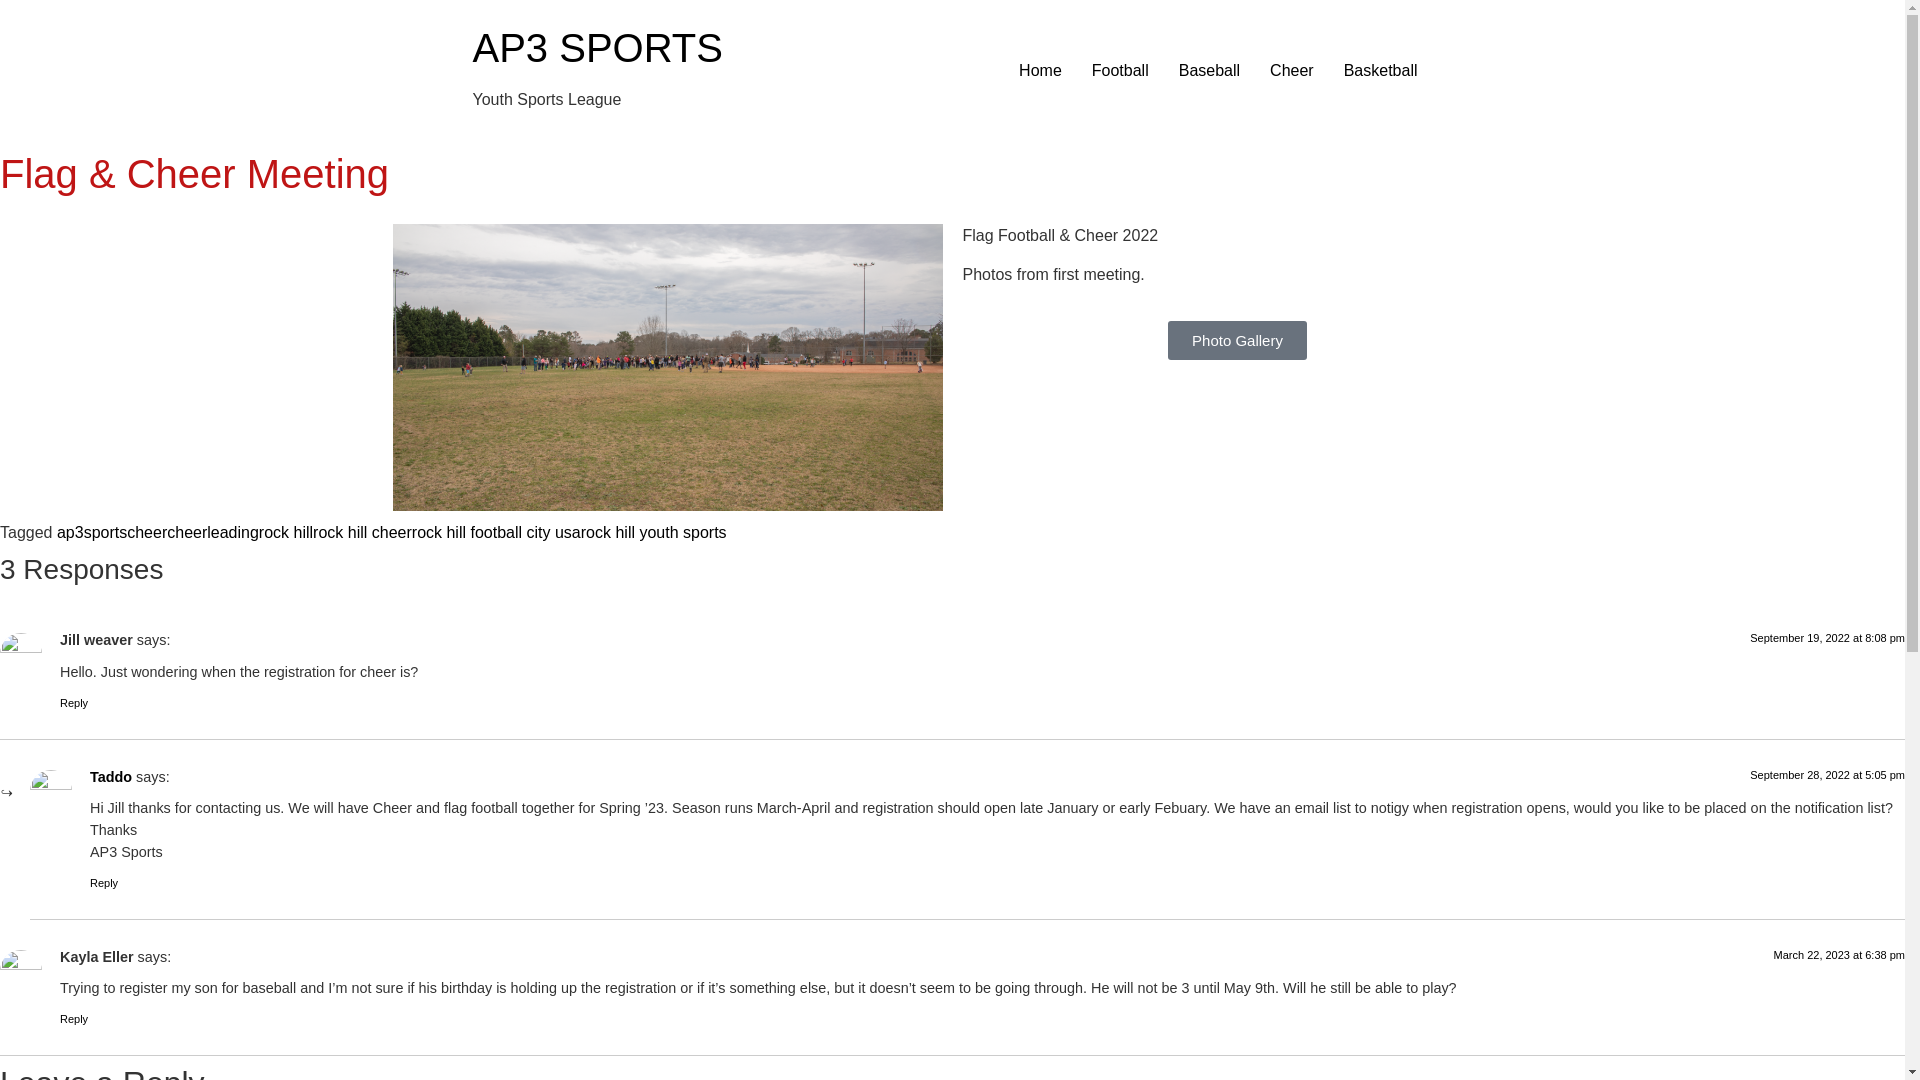 This screenshot has width=1920, height=1080. Describe the element at coordinates (1237, 340) in the screenshot. I see `Photo Gallery` at that location.